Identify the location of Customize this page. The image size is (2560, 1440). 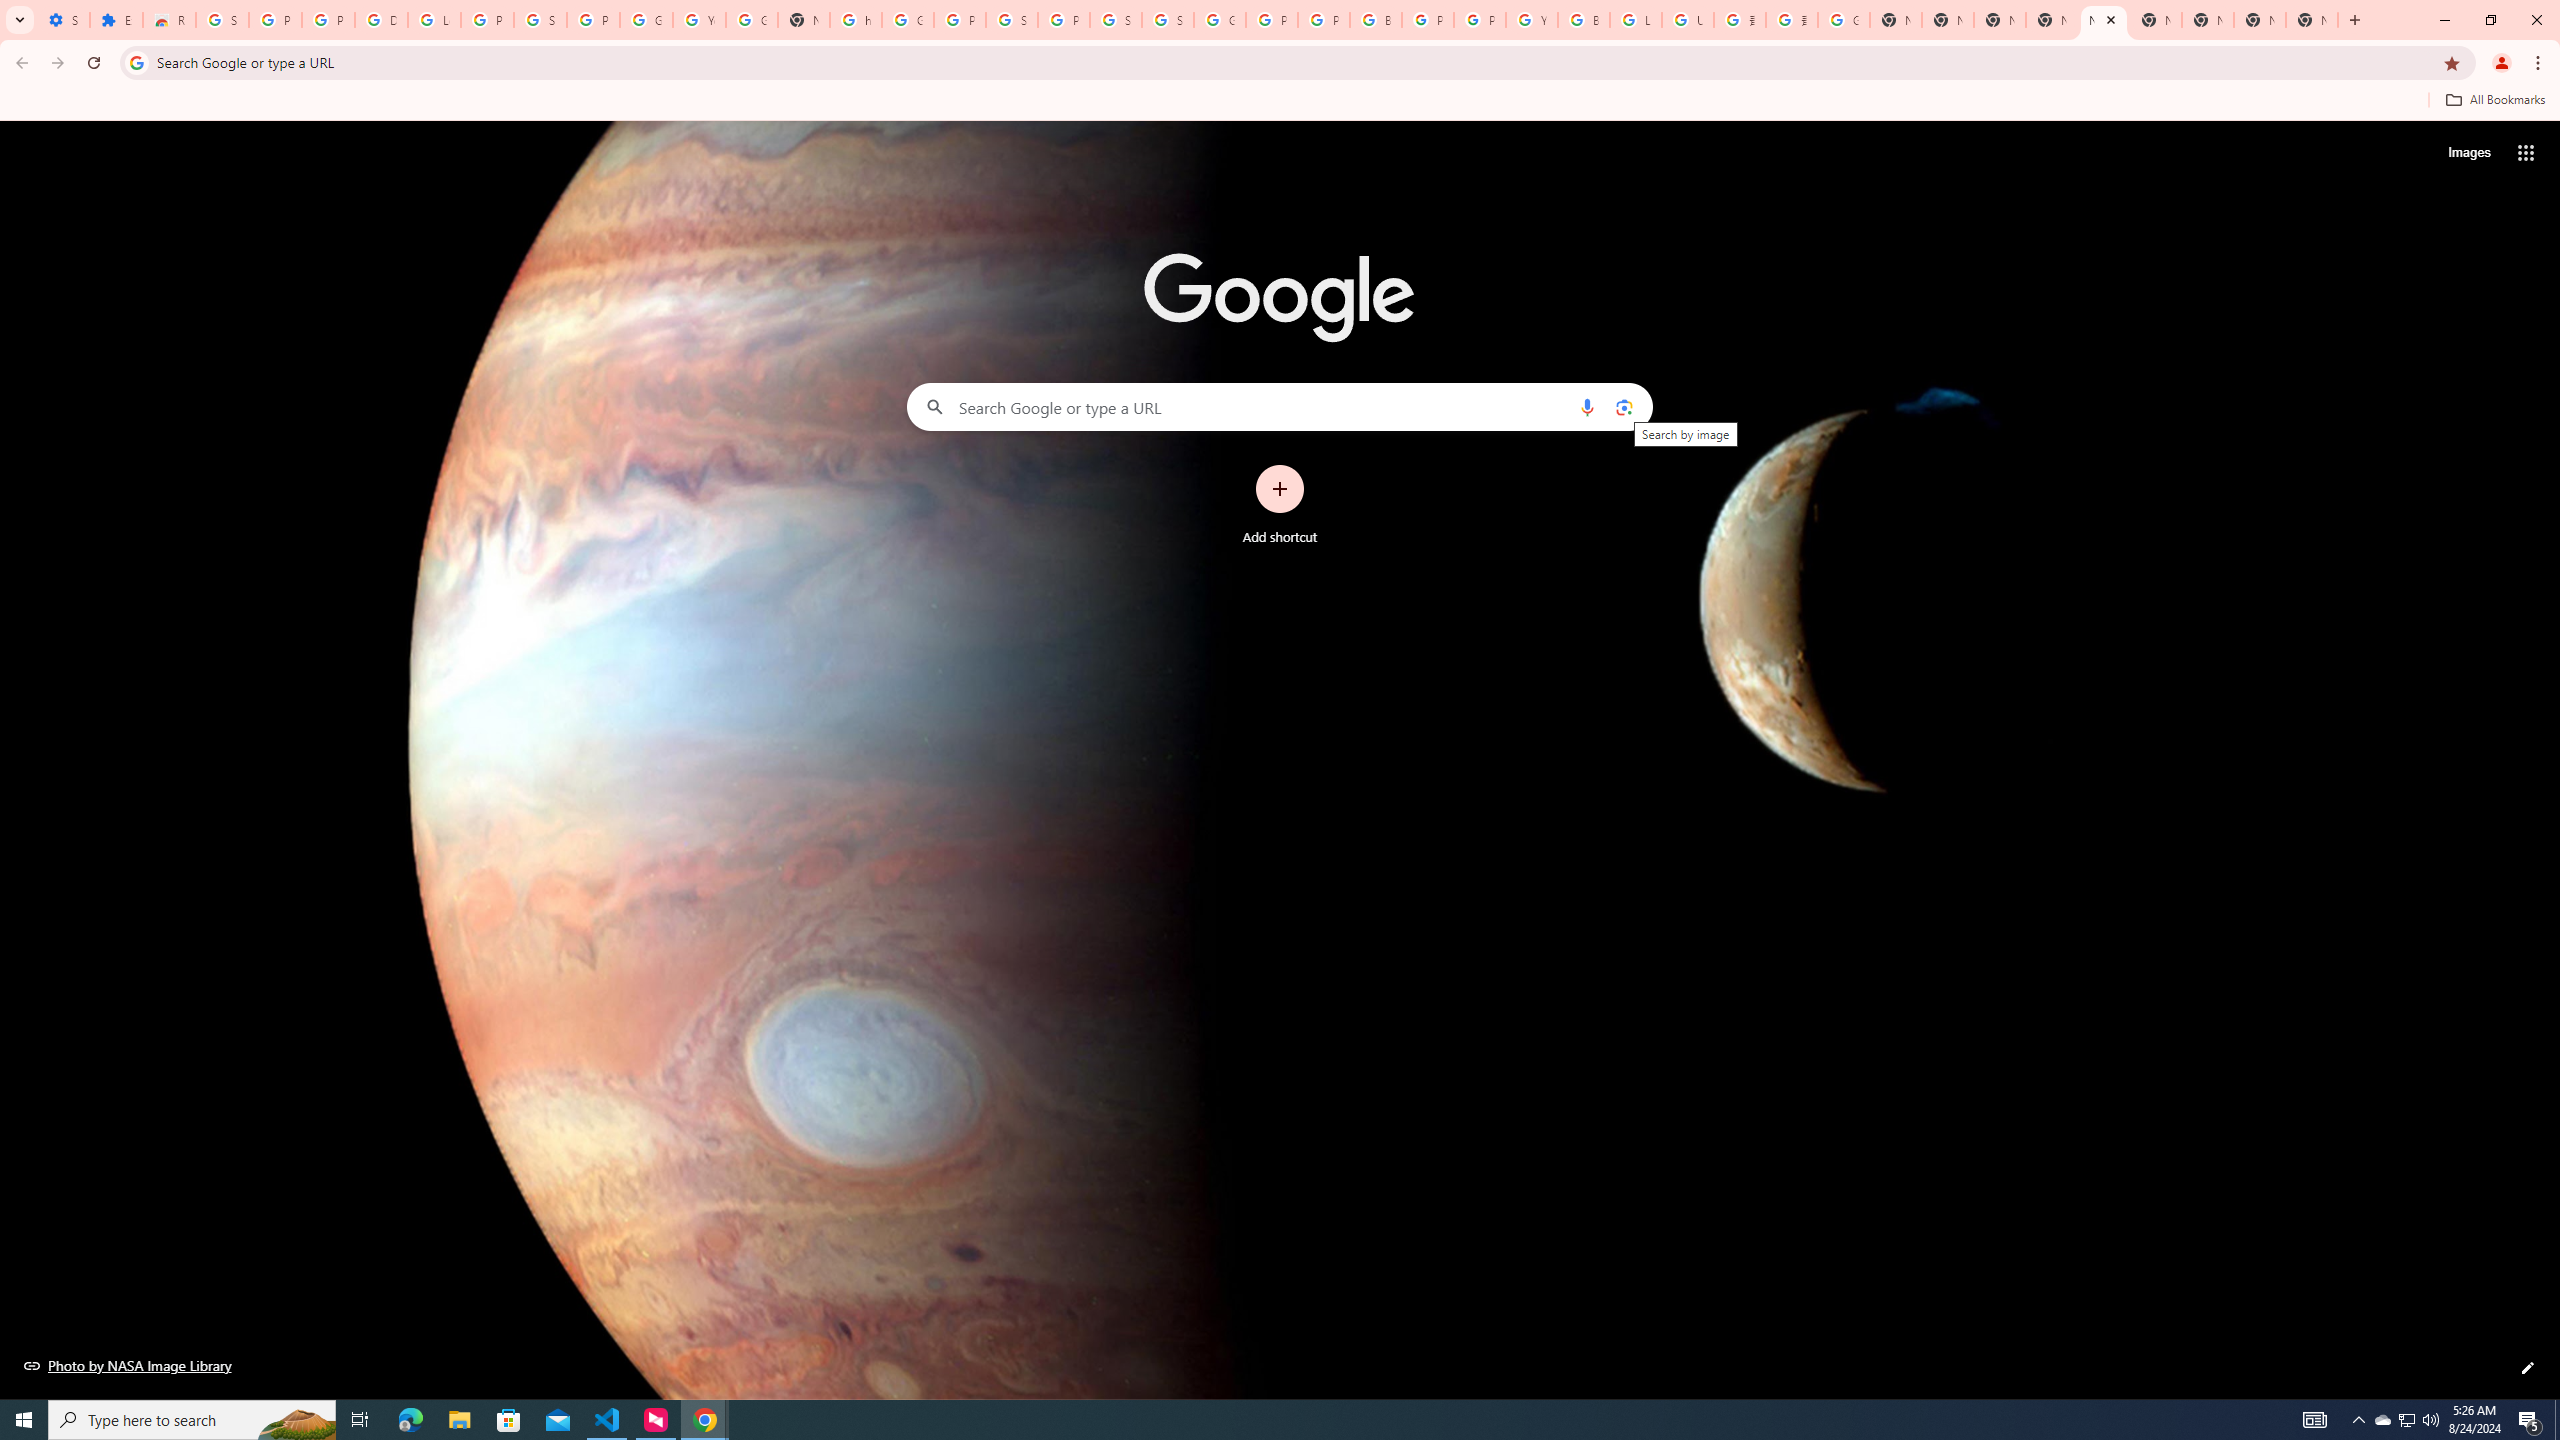
(2528, 1368).